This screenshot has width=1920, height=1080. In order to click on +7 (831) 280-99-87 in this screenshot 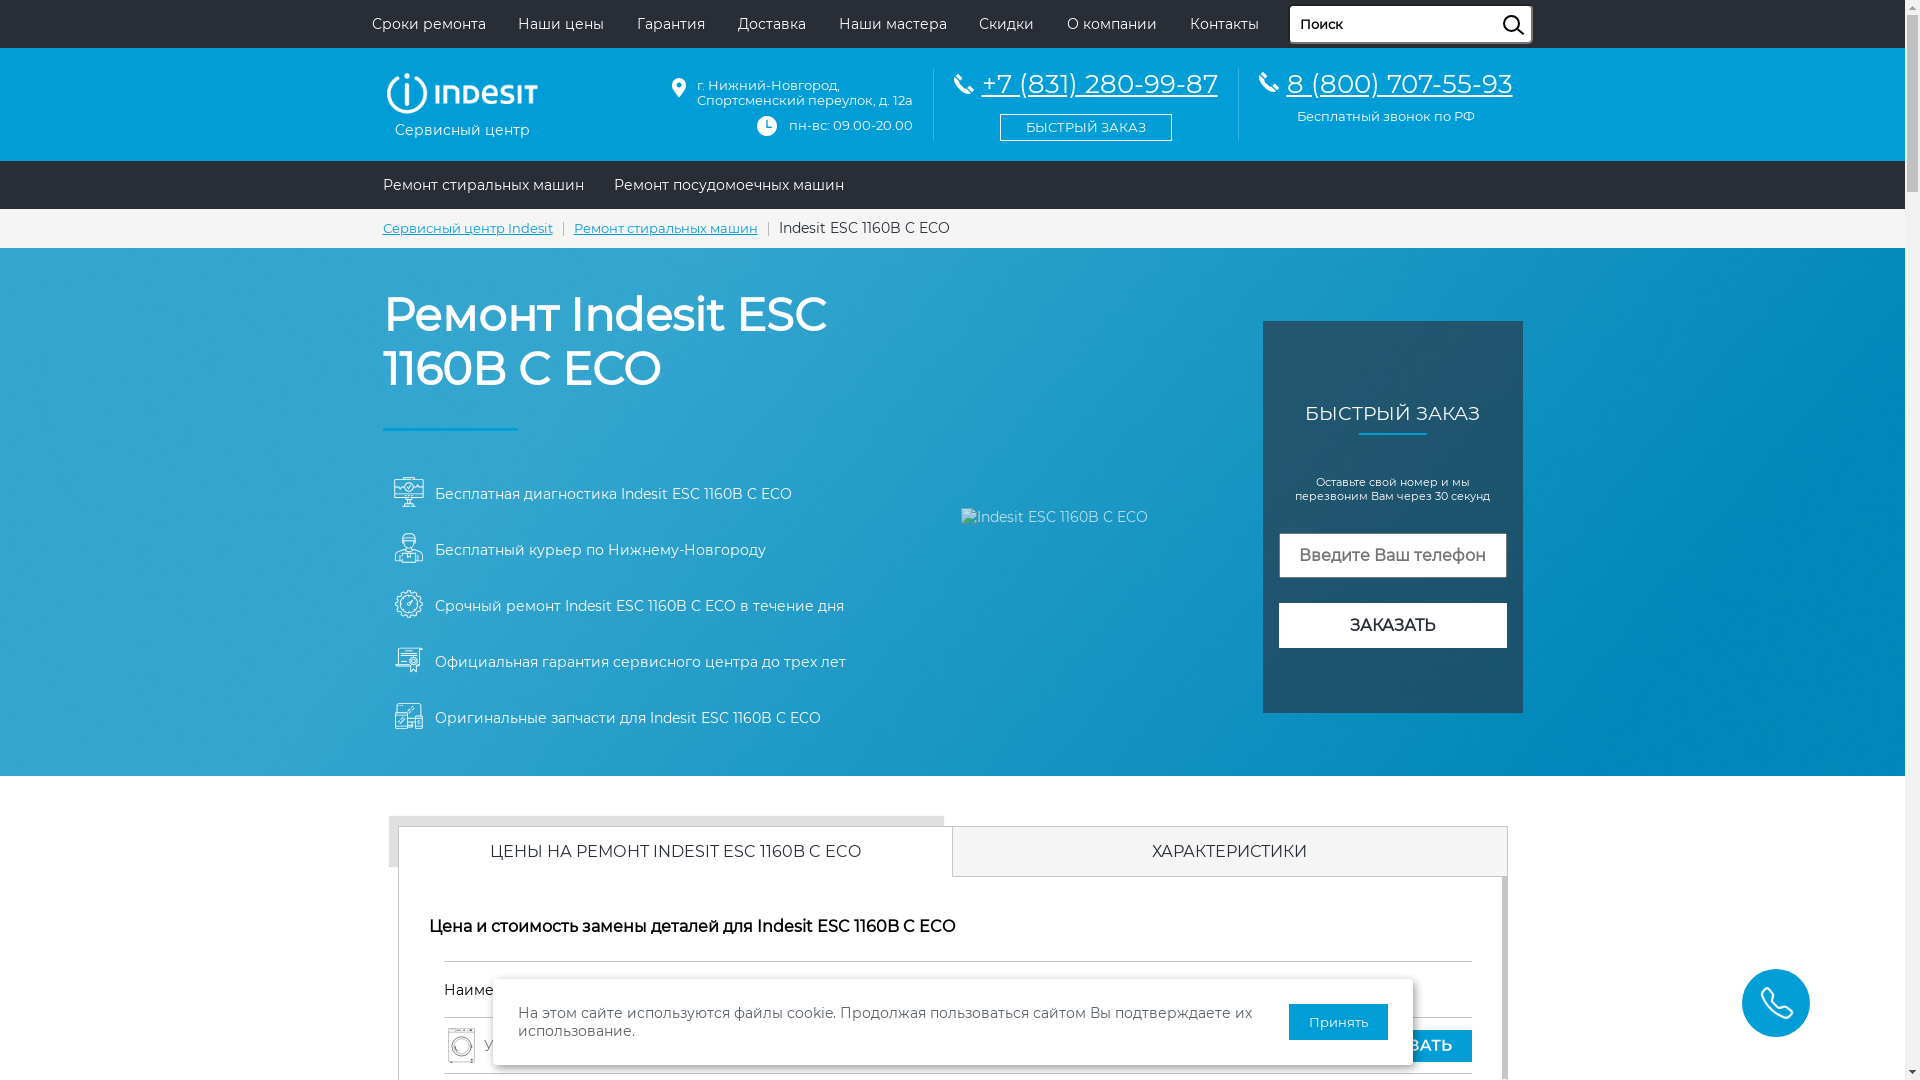, I will do `click(1086, 102)`.